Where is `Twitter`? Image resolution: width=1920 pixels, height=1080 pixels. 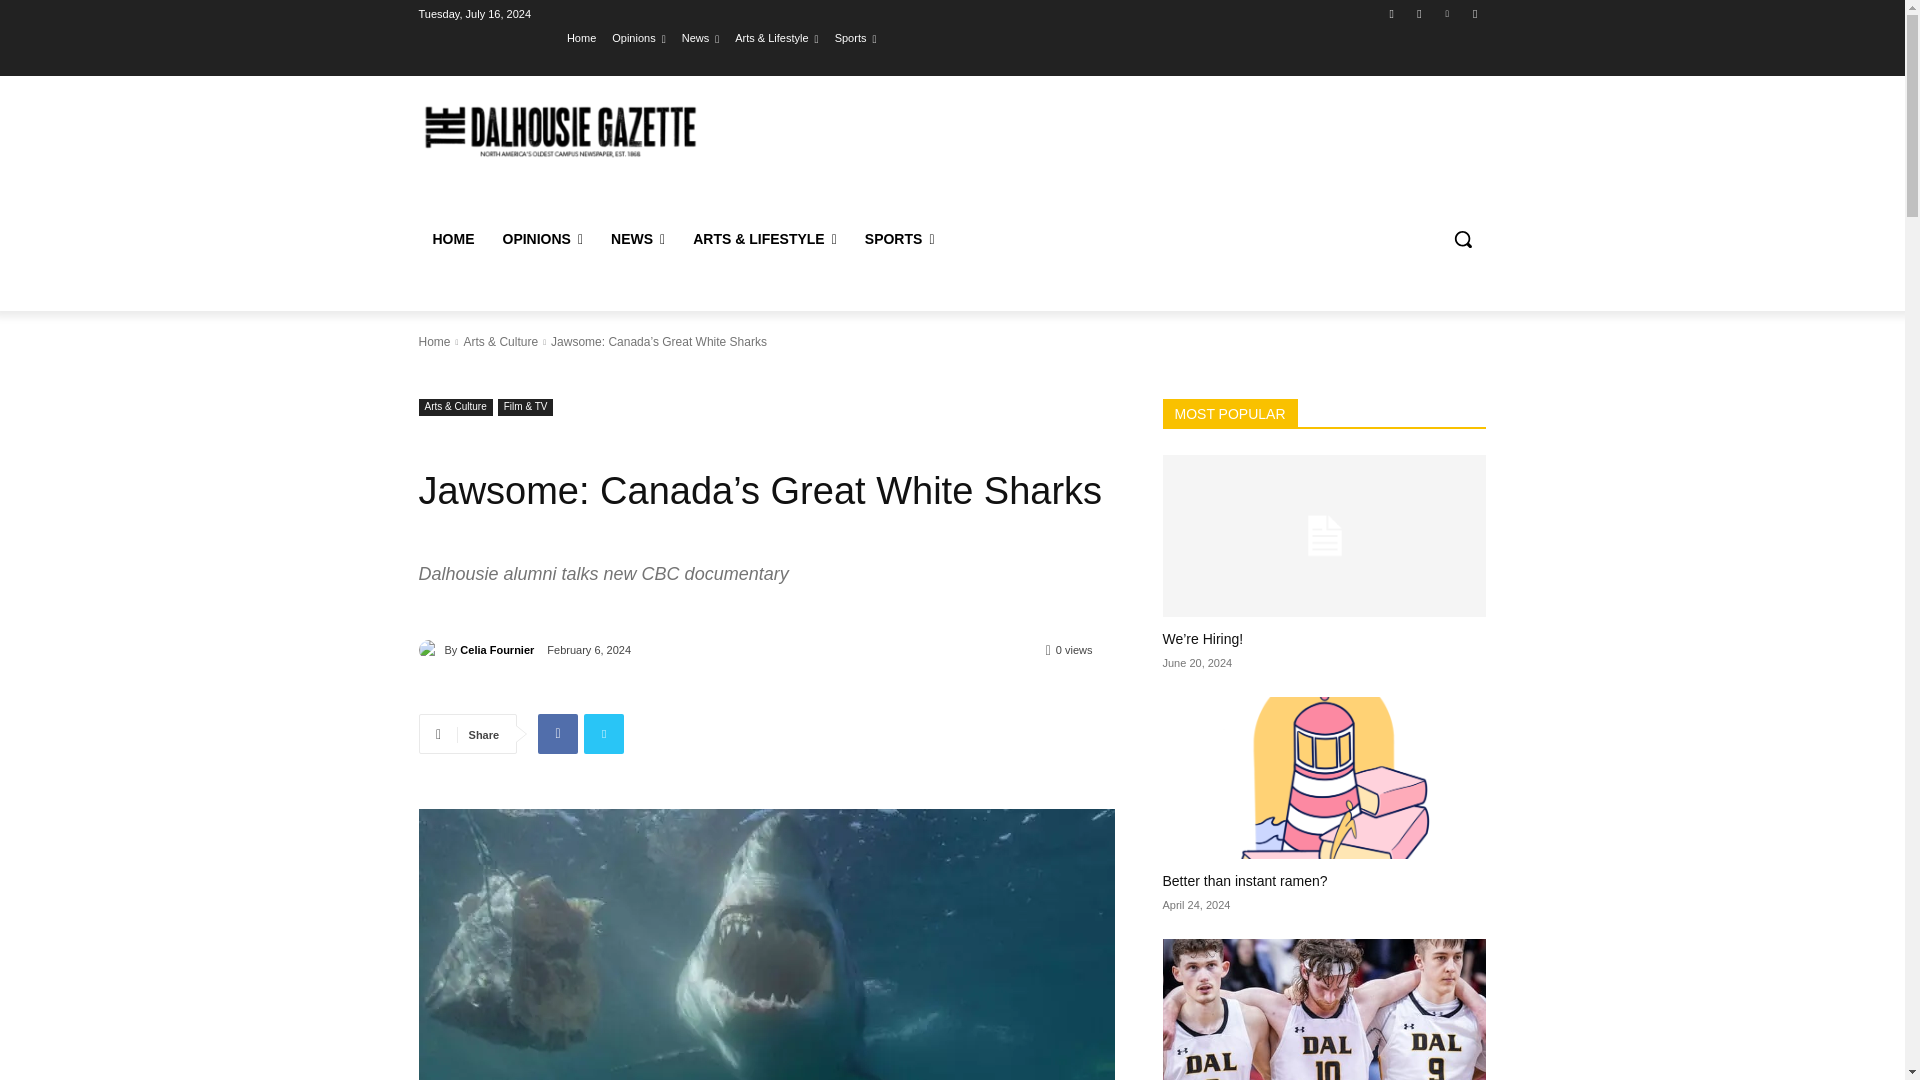
Twitter is located at coordinates (604, 733).